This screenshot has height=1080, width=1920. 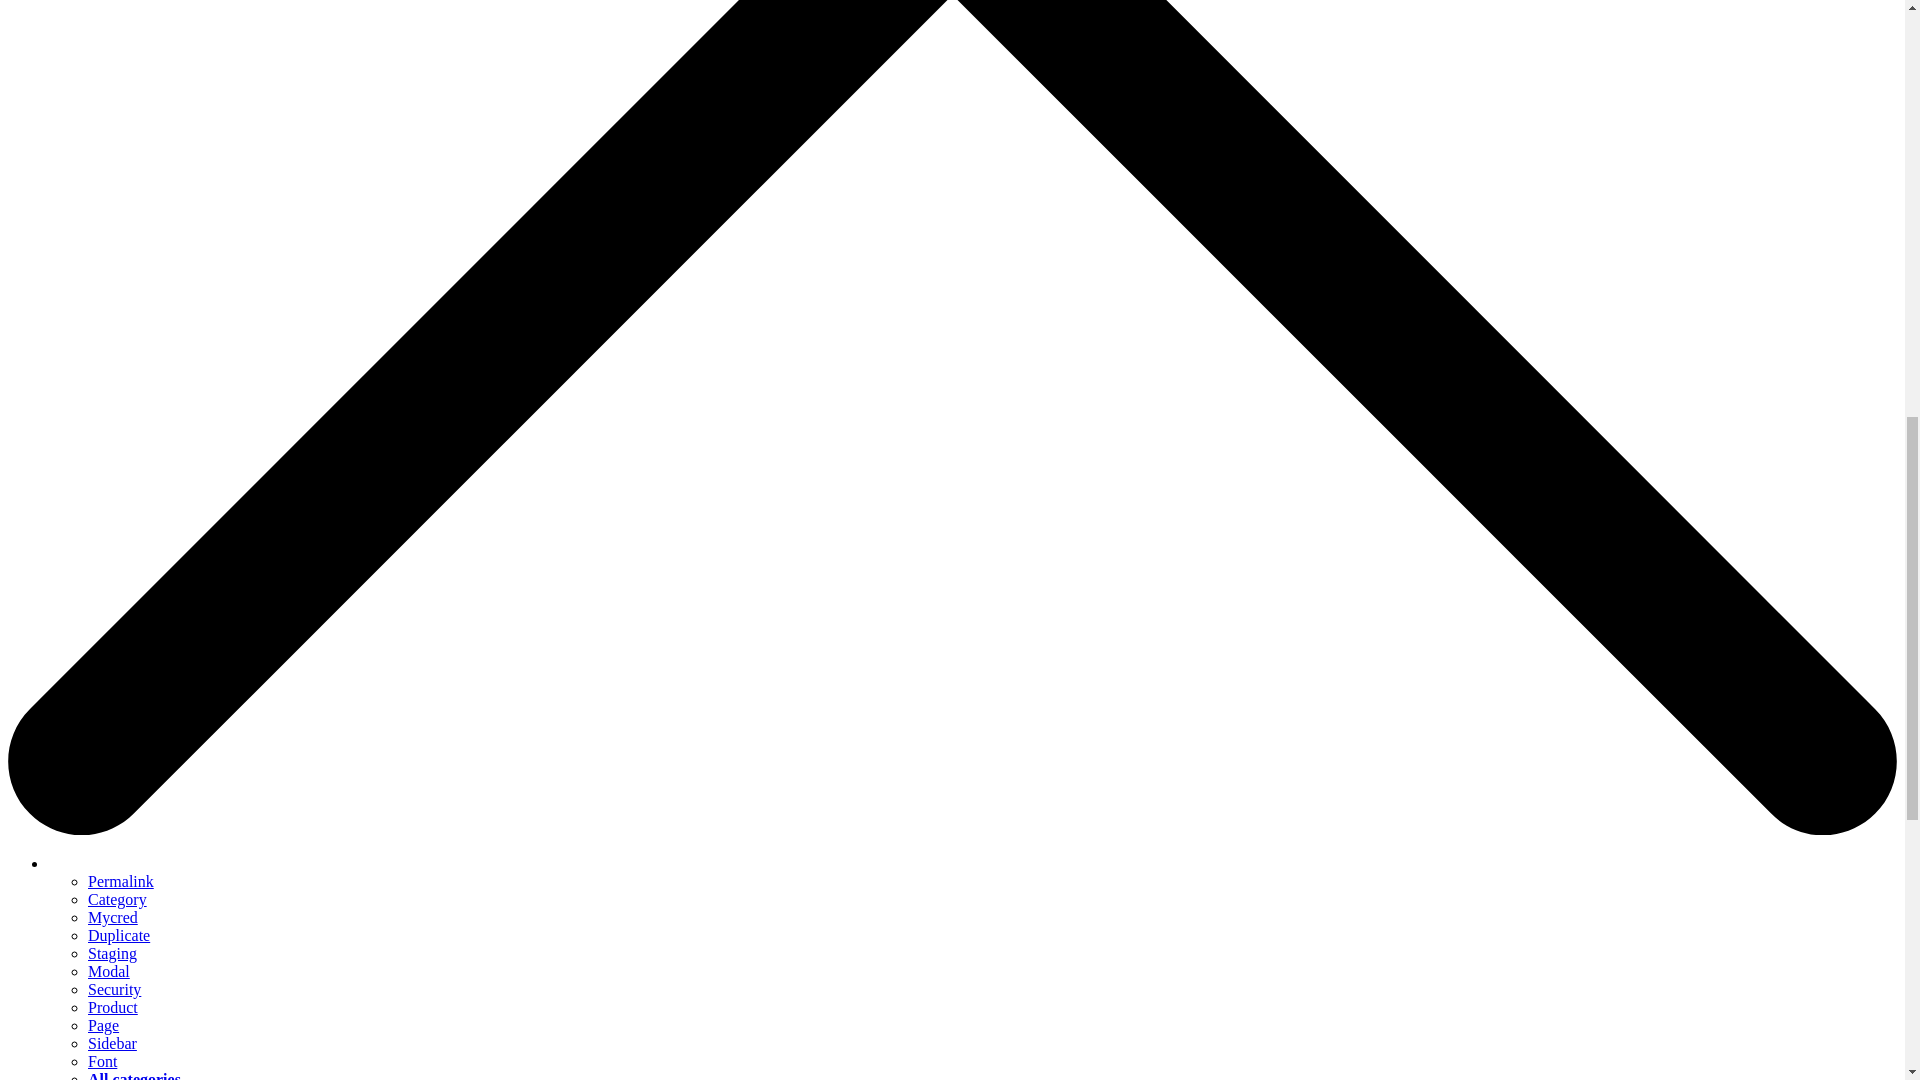 What do you see at coordinates (112, 954) in the screenshot?
I see `Staging` at bounding box center [112, 954].